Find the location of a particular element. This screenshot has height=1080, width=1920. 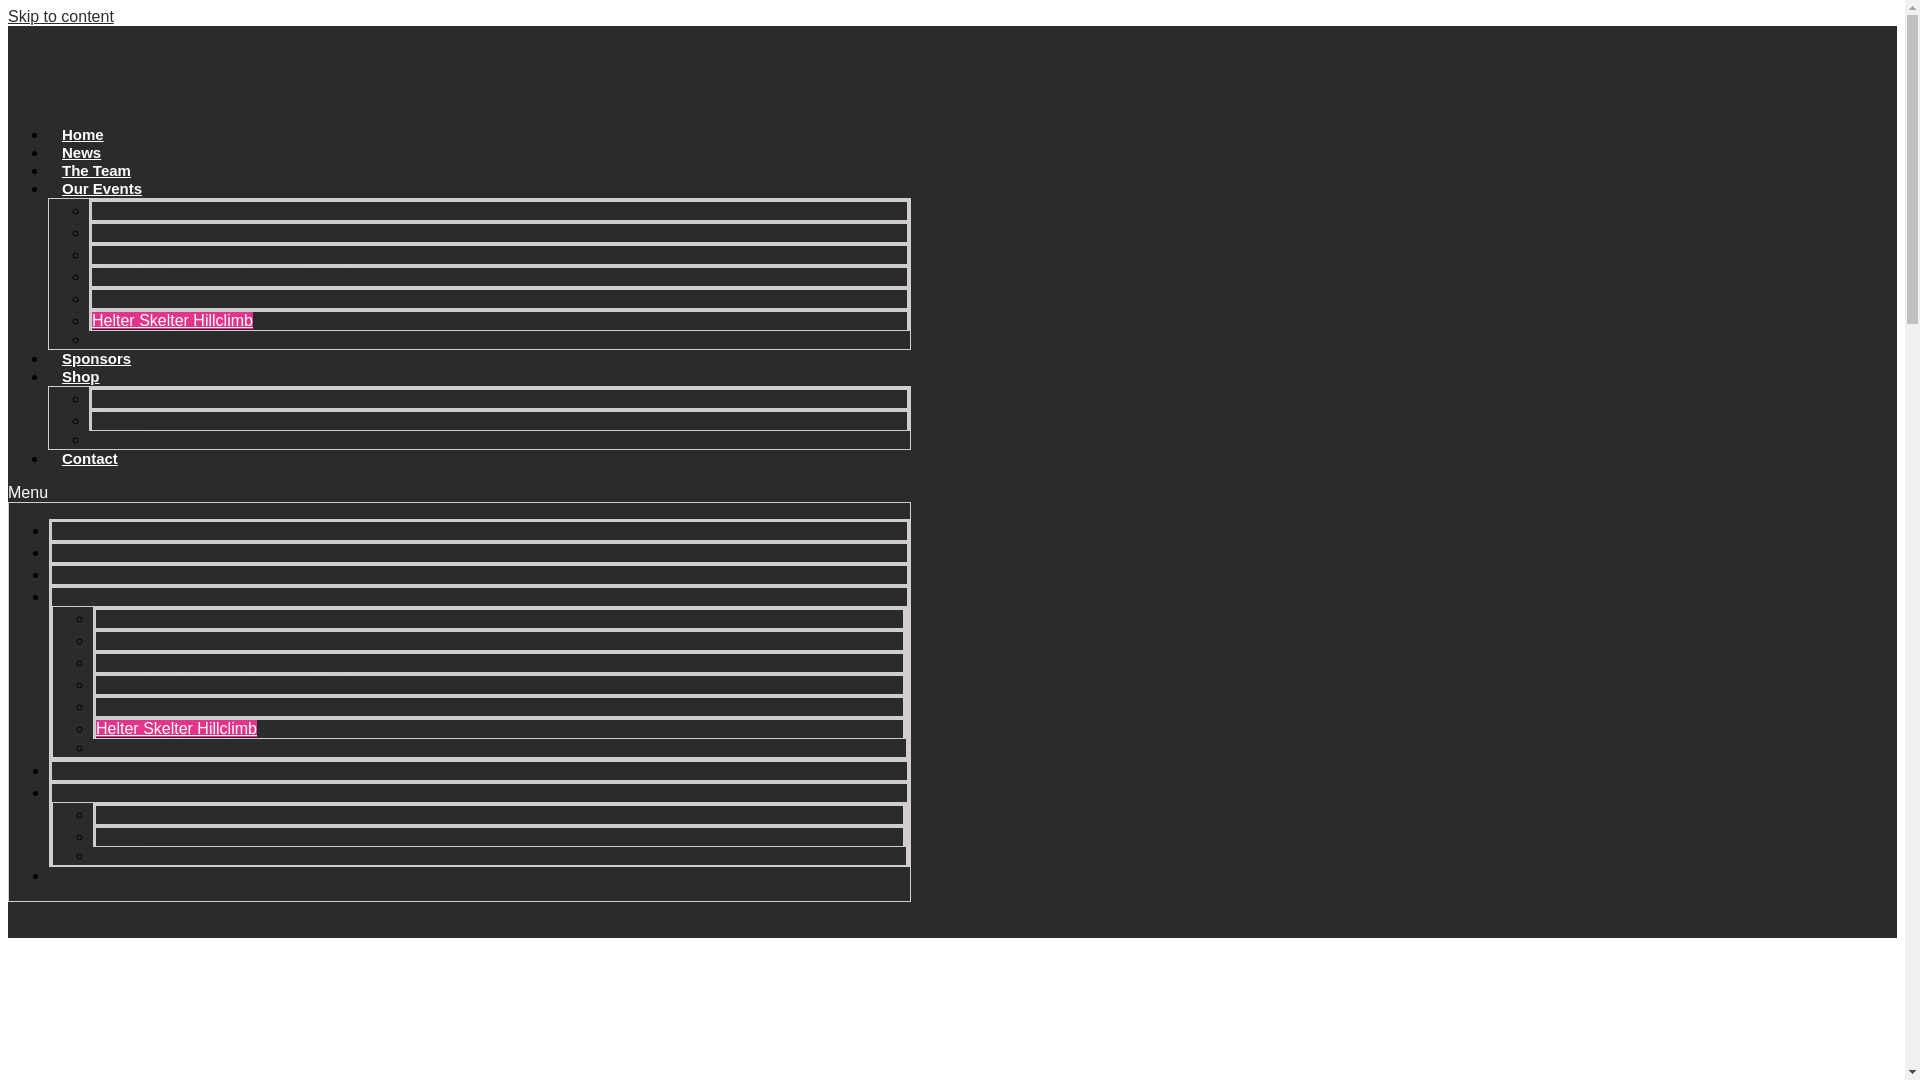

Skip to content is located at coordinates (61, 16).